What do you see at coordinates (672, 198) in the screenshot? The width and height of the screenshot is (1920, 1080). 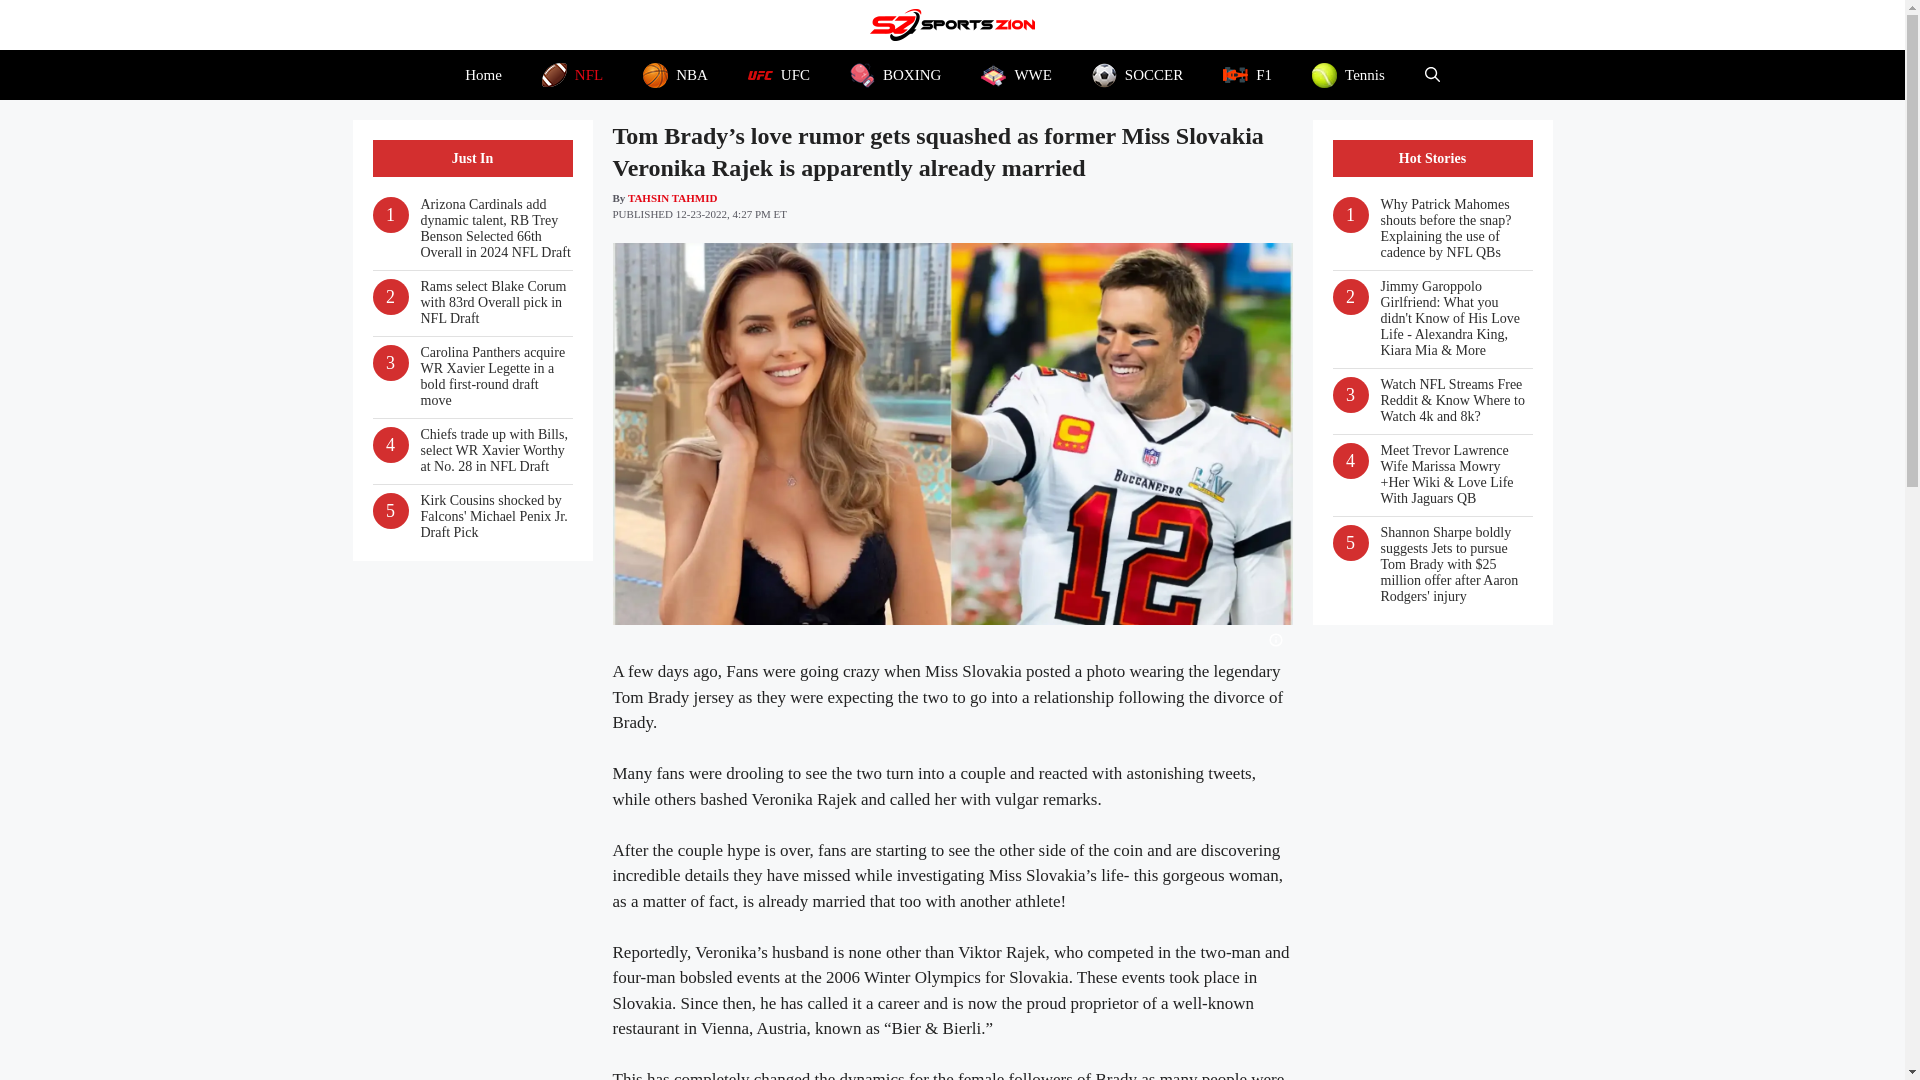 I see `TAHSIN TAHMID` at bounding box center [672, 198].